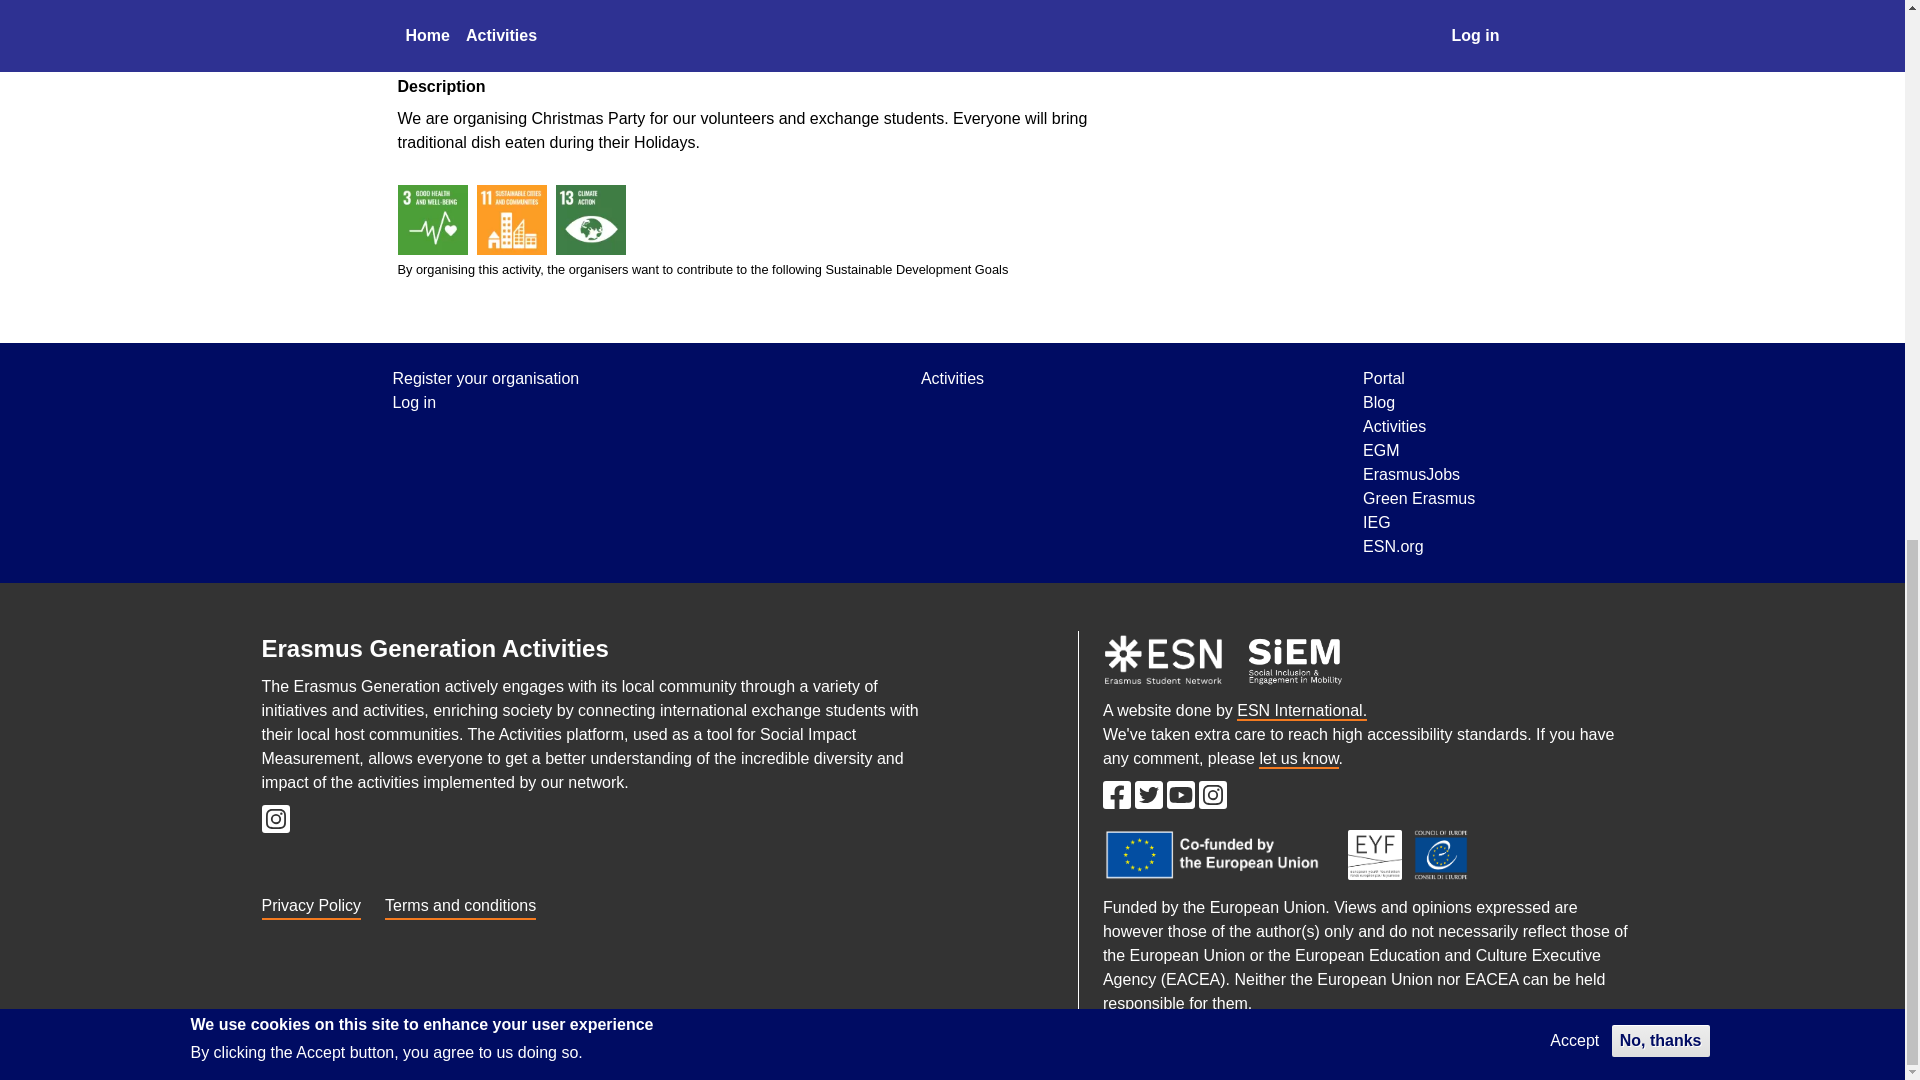 The height and width of the screenshot is (1080, 1920). I want to click on SIEM-project website, so click(1296, 660).